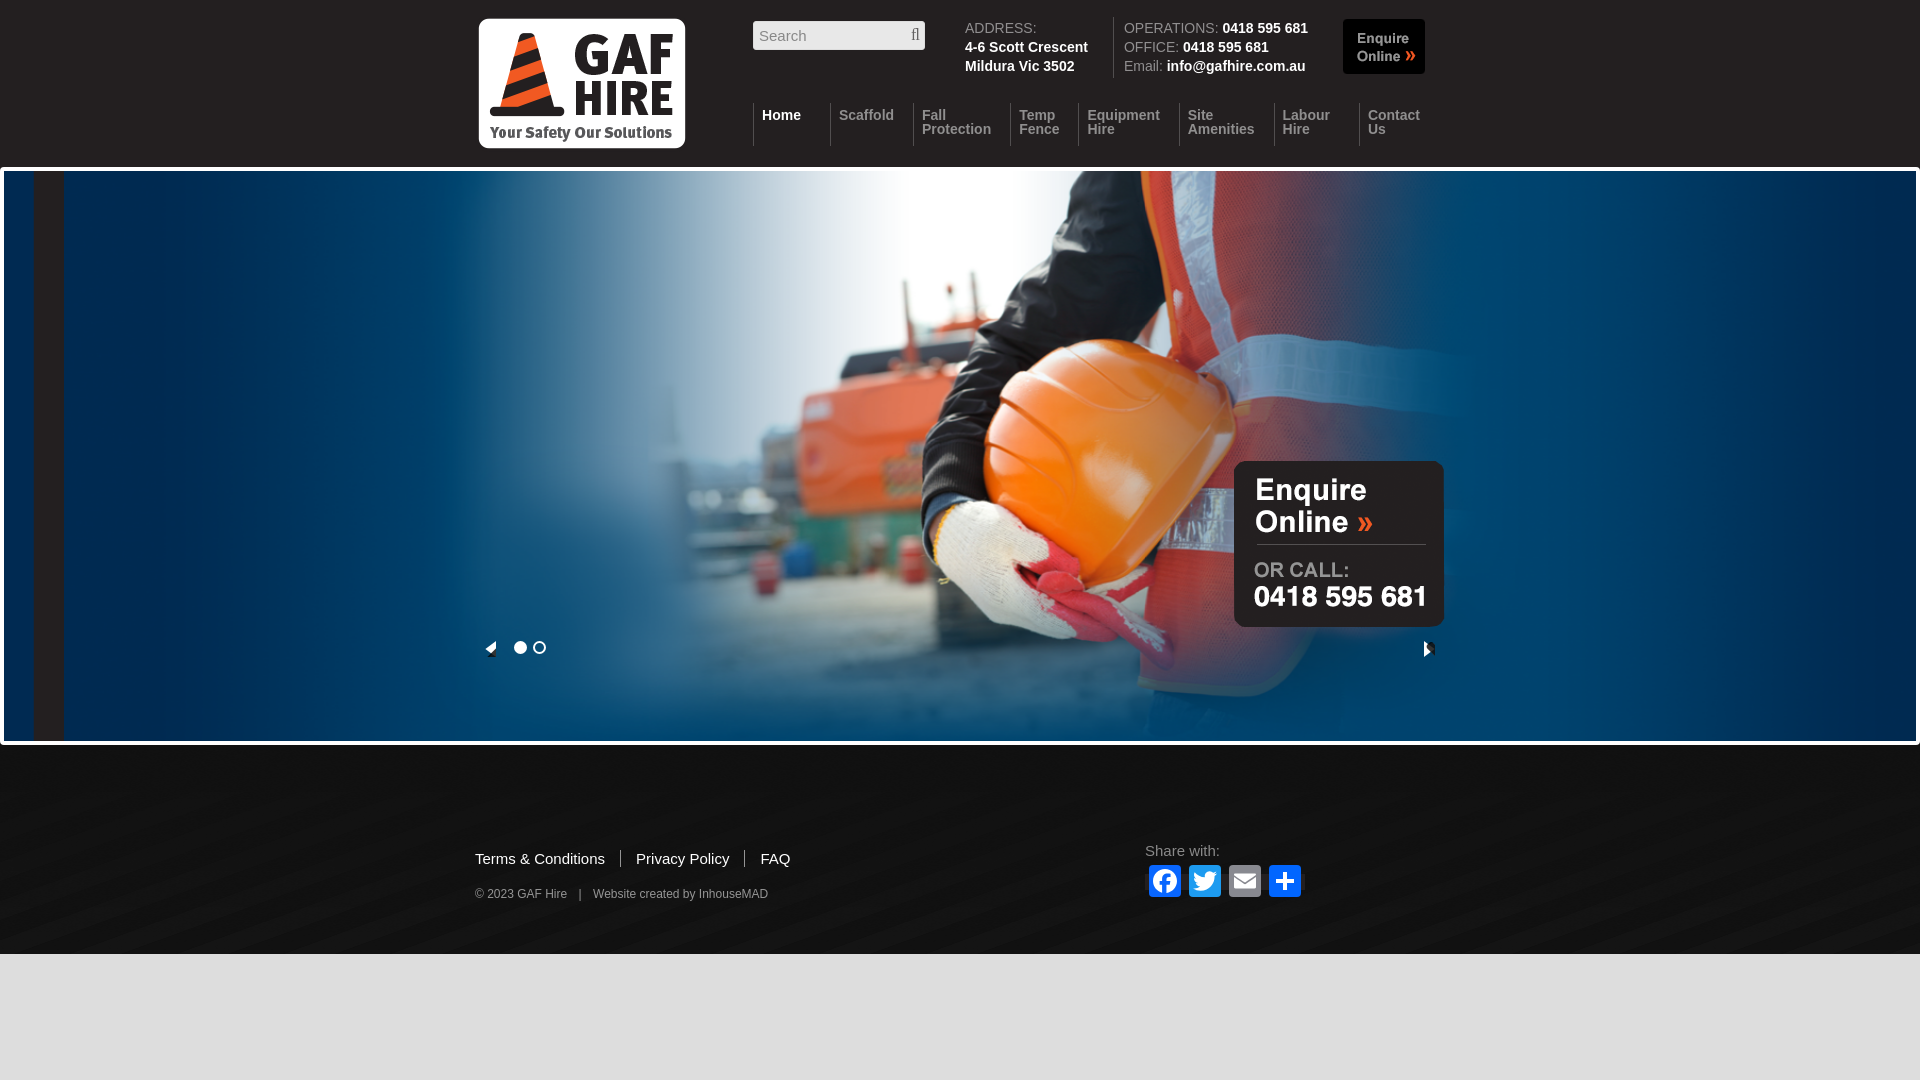 This screenshot has height=1080, width=1920. I want to click on Site
Amenities, so click(1224, 124).